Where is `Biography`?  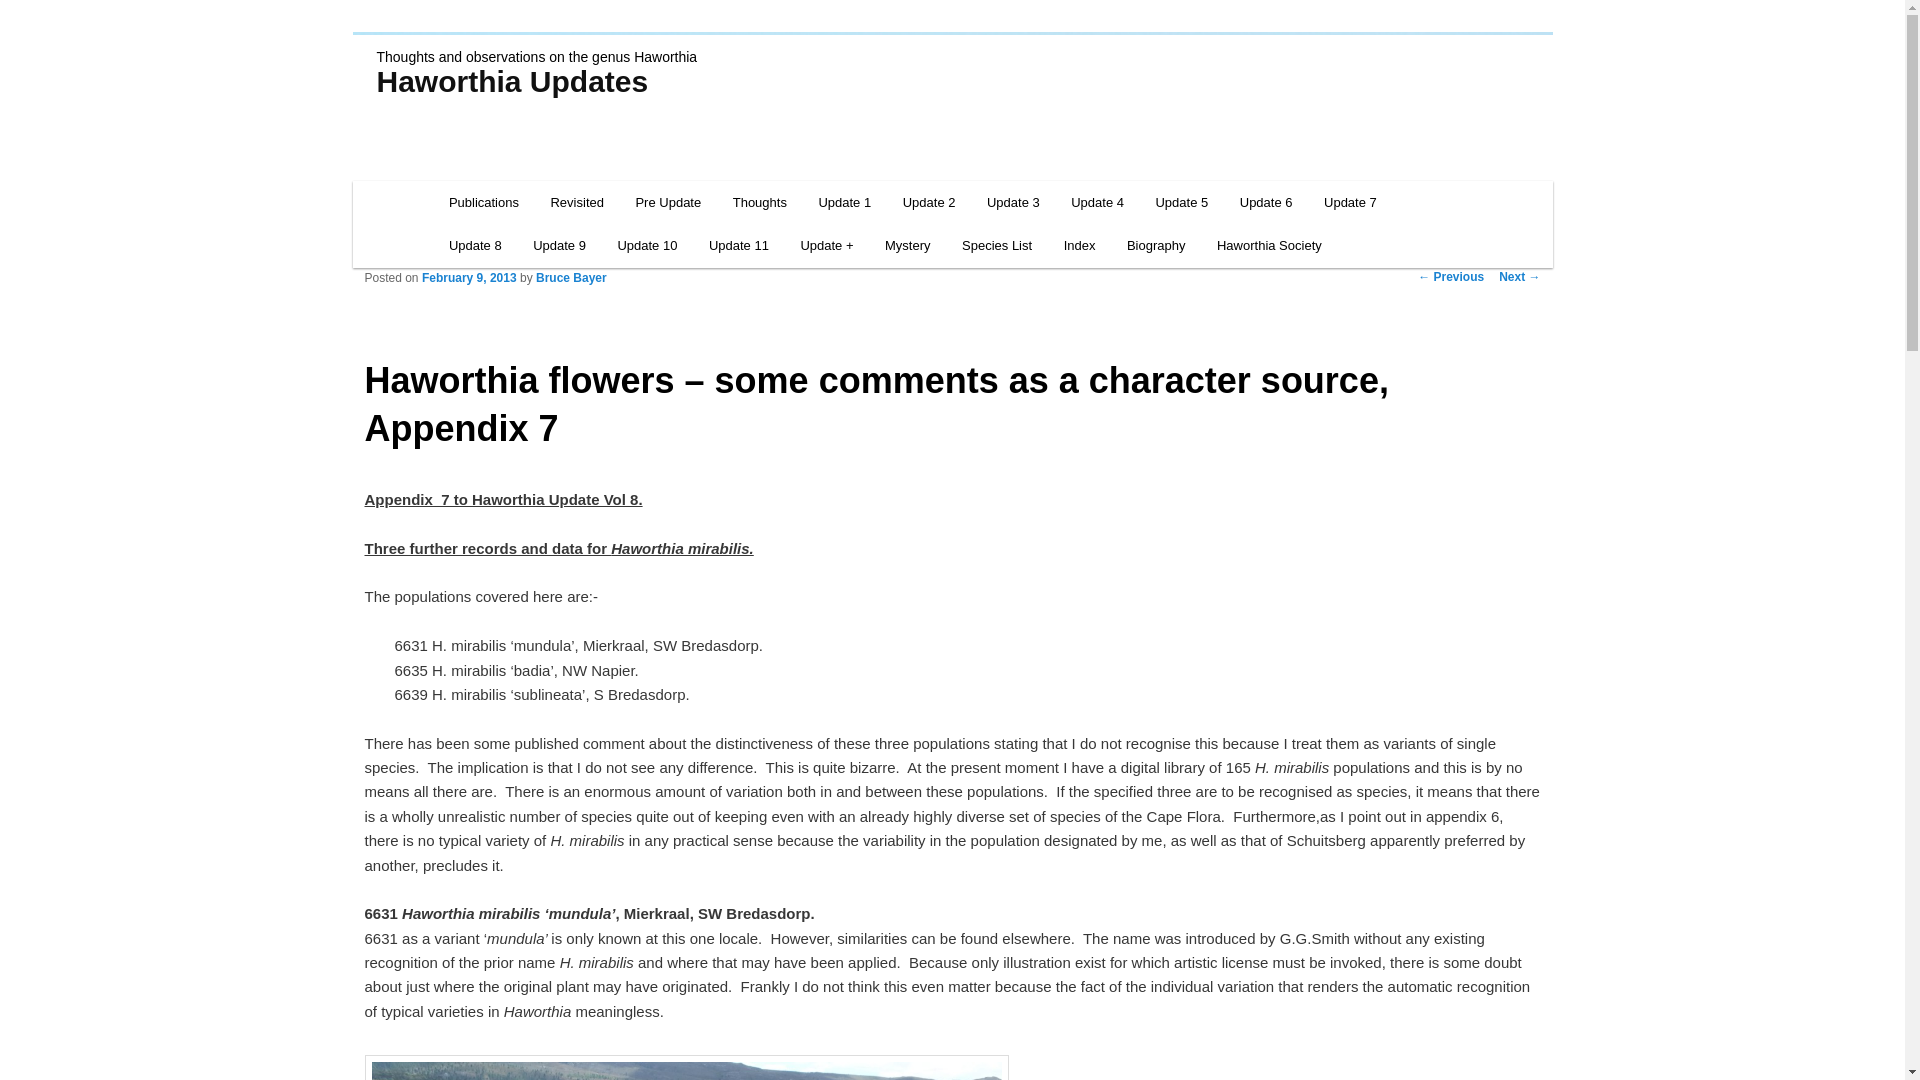 Biography is located at coordinates (1156, 244).